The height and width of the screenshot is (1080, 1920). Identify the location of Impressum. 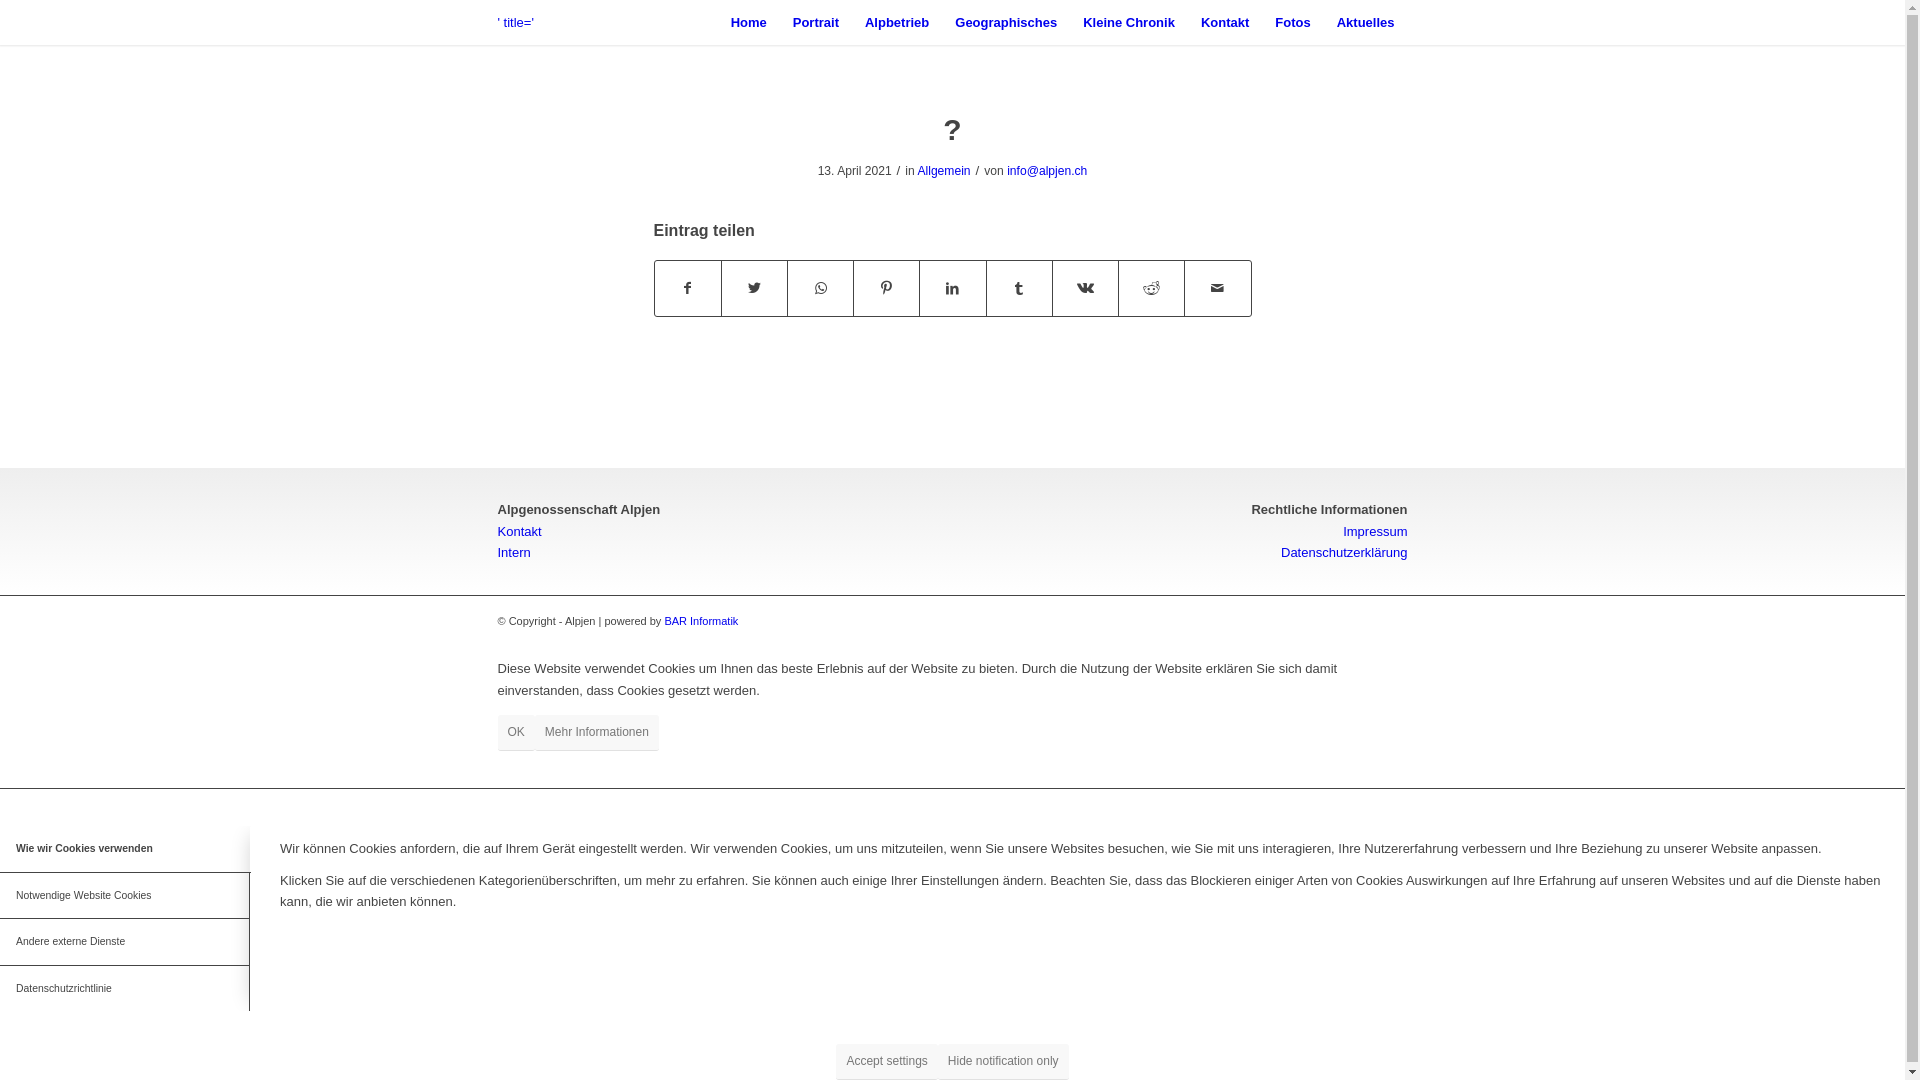
(1375, 532).